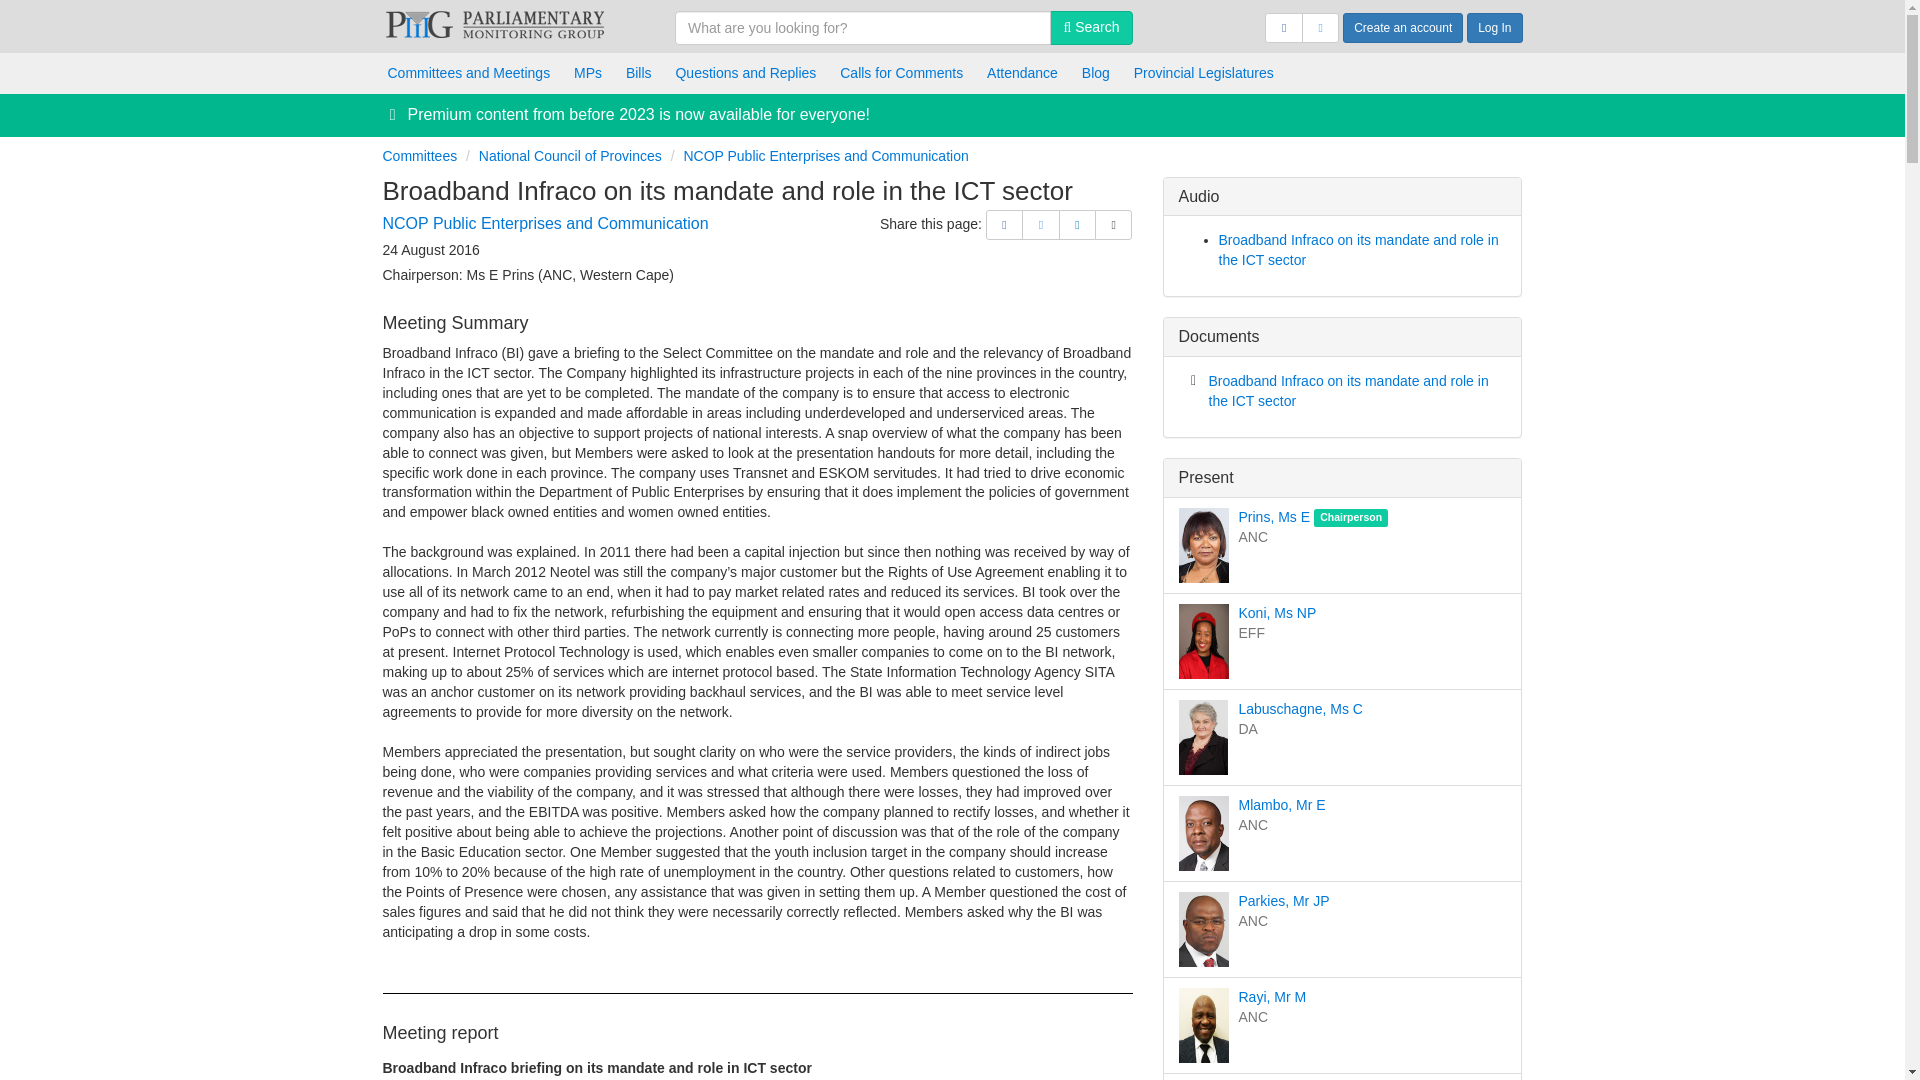  I want to click on Committees, so click(419, 156).